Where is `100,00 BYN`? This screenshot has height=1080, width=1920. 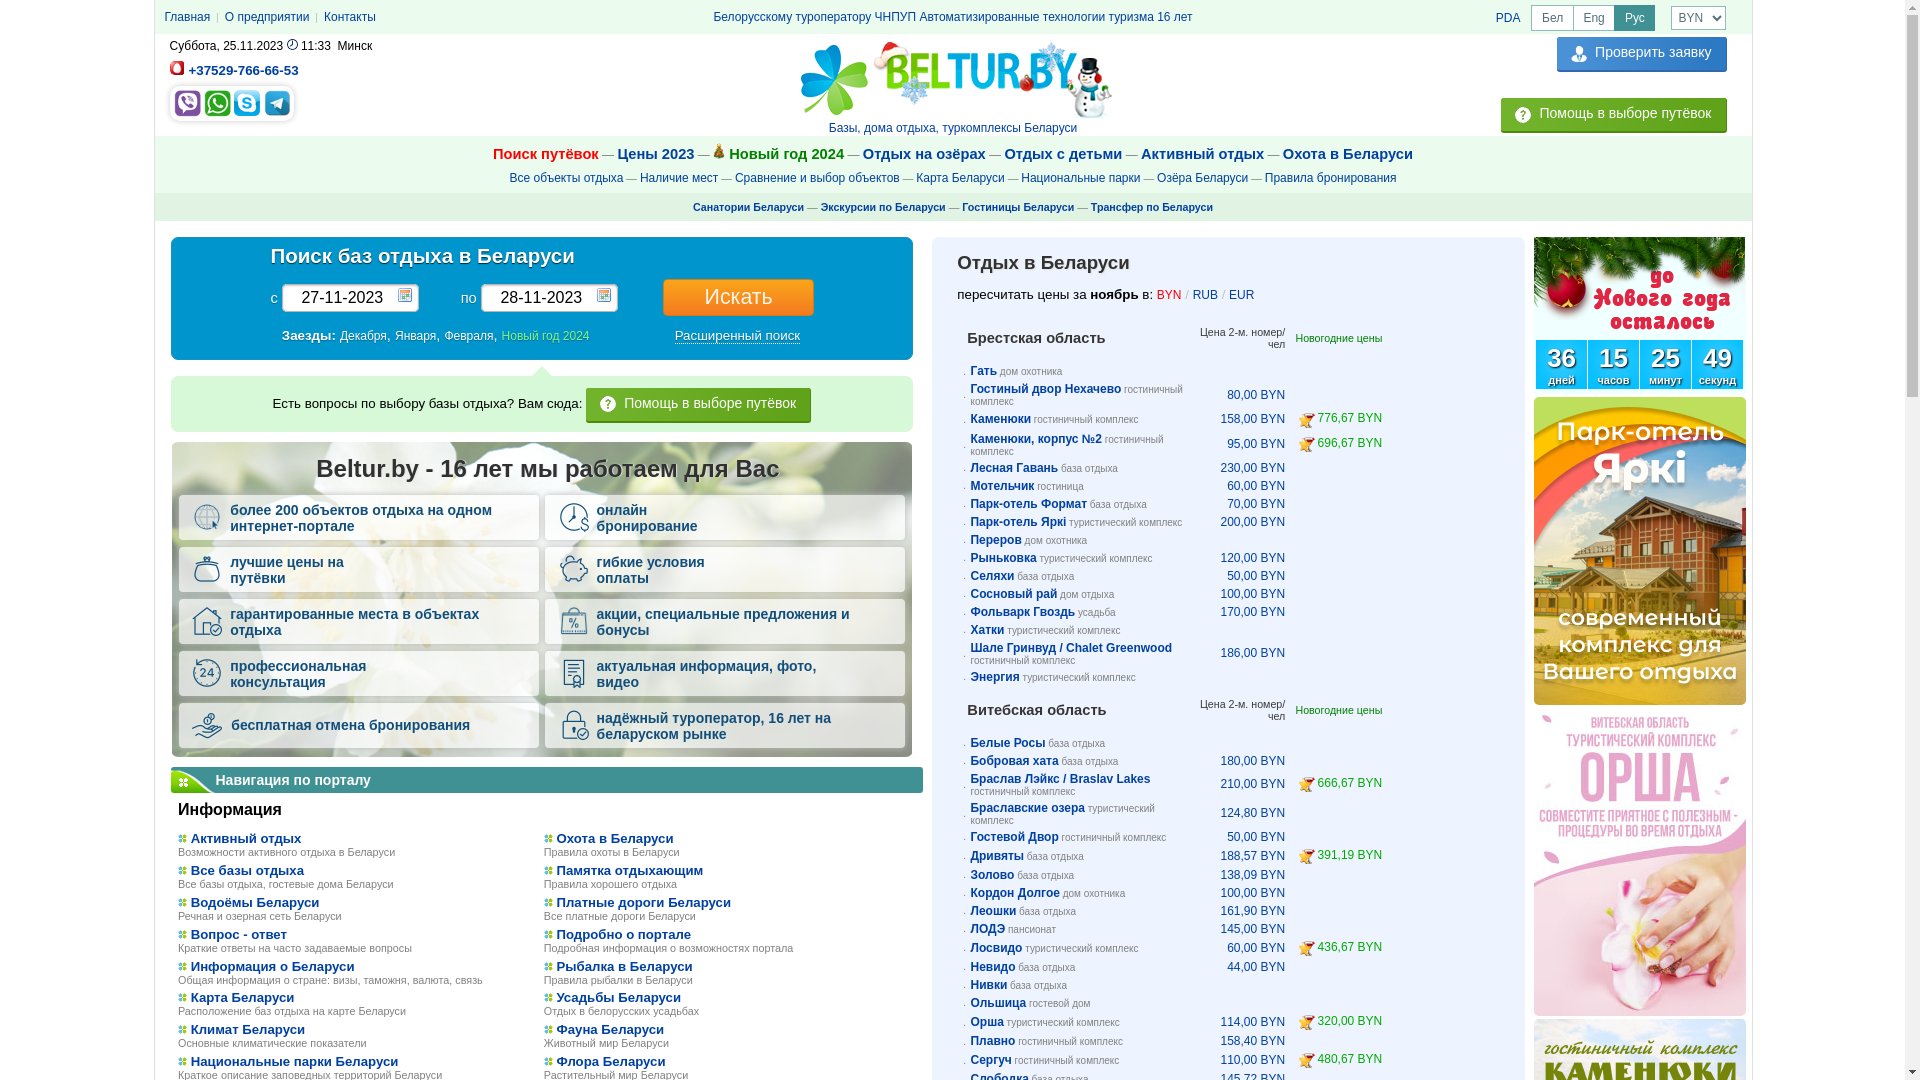 100,00 BYN is located at coordinates (1252, 594).